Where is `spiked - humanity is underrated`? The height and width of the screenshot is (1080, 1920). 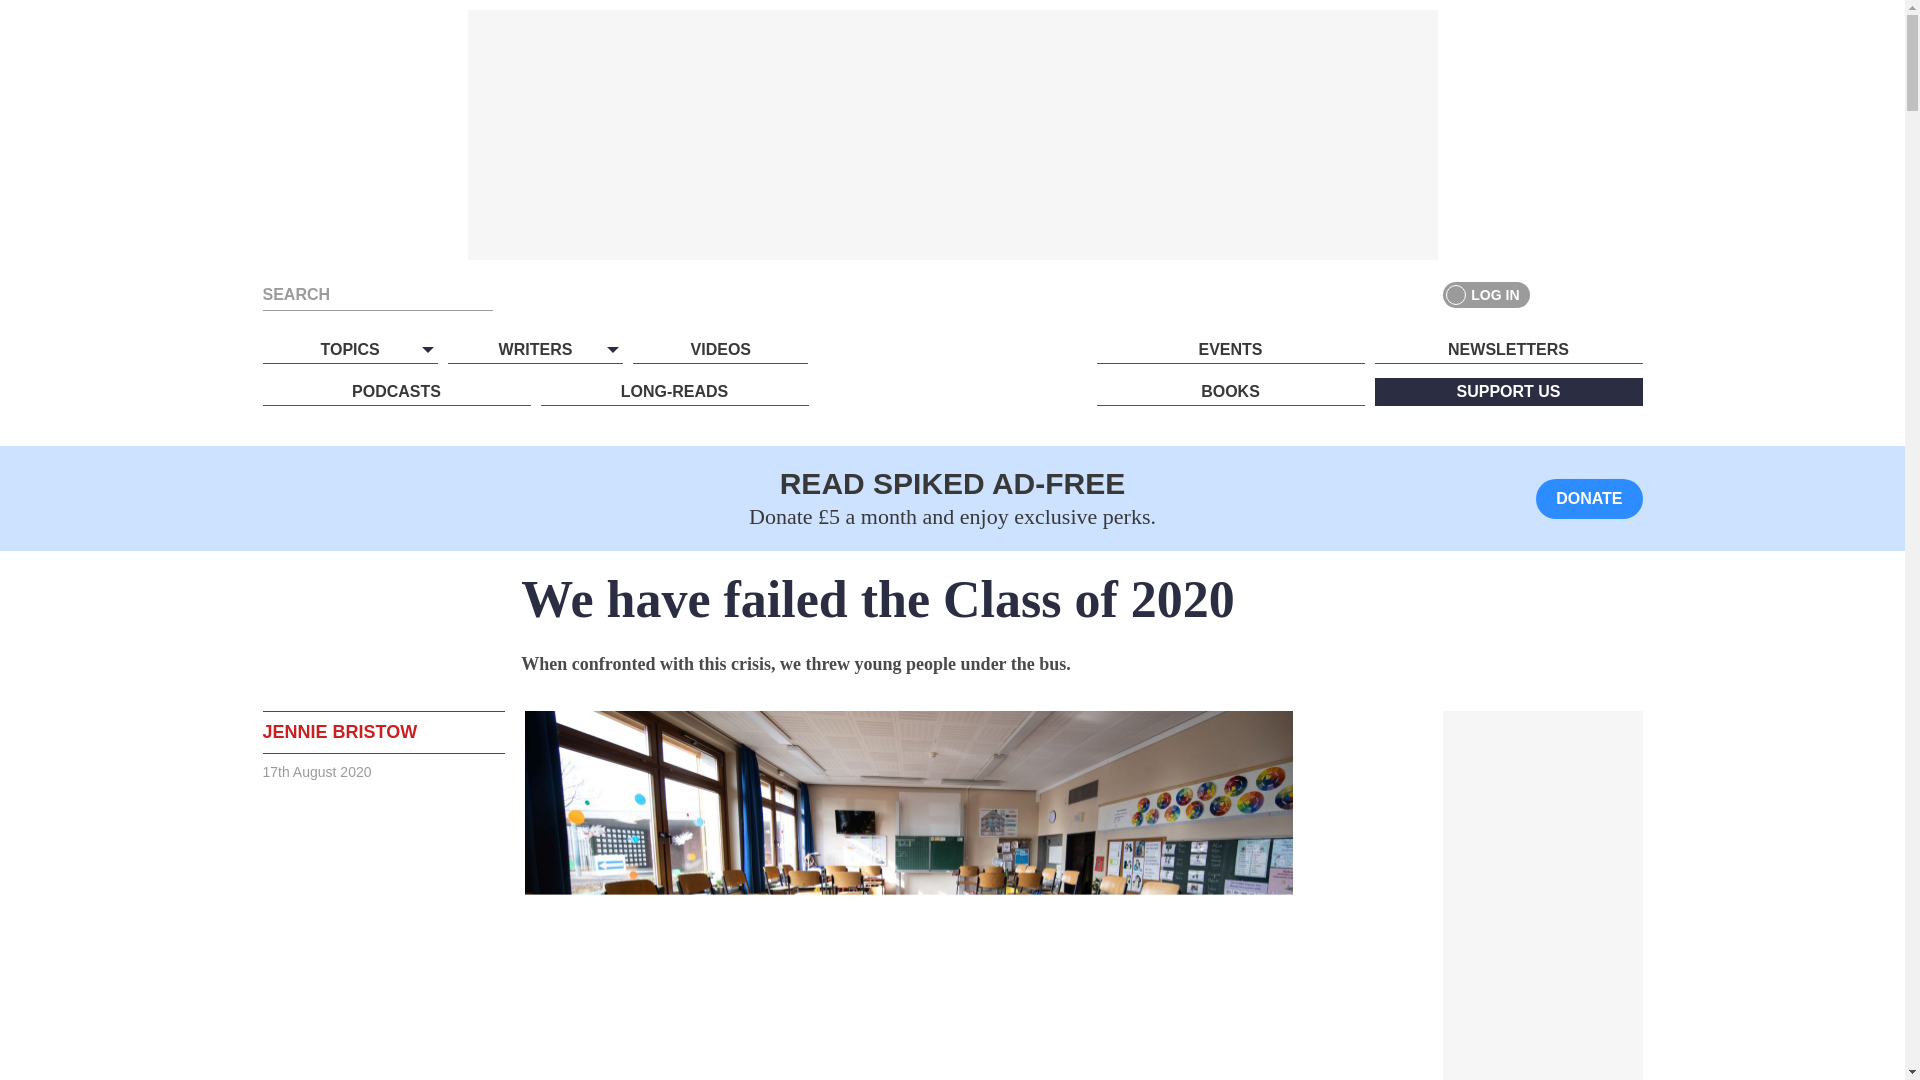 spiked - humanity is underrated is located at coordinates (952, 387).